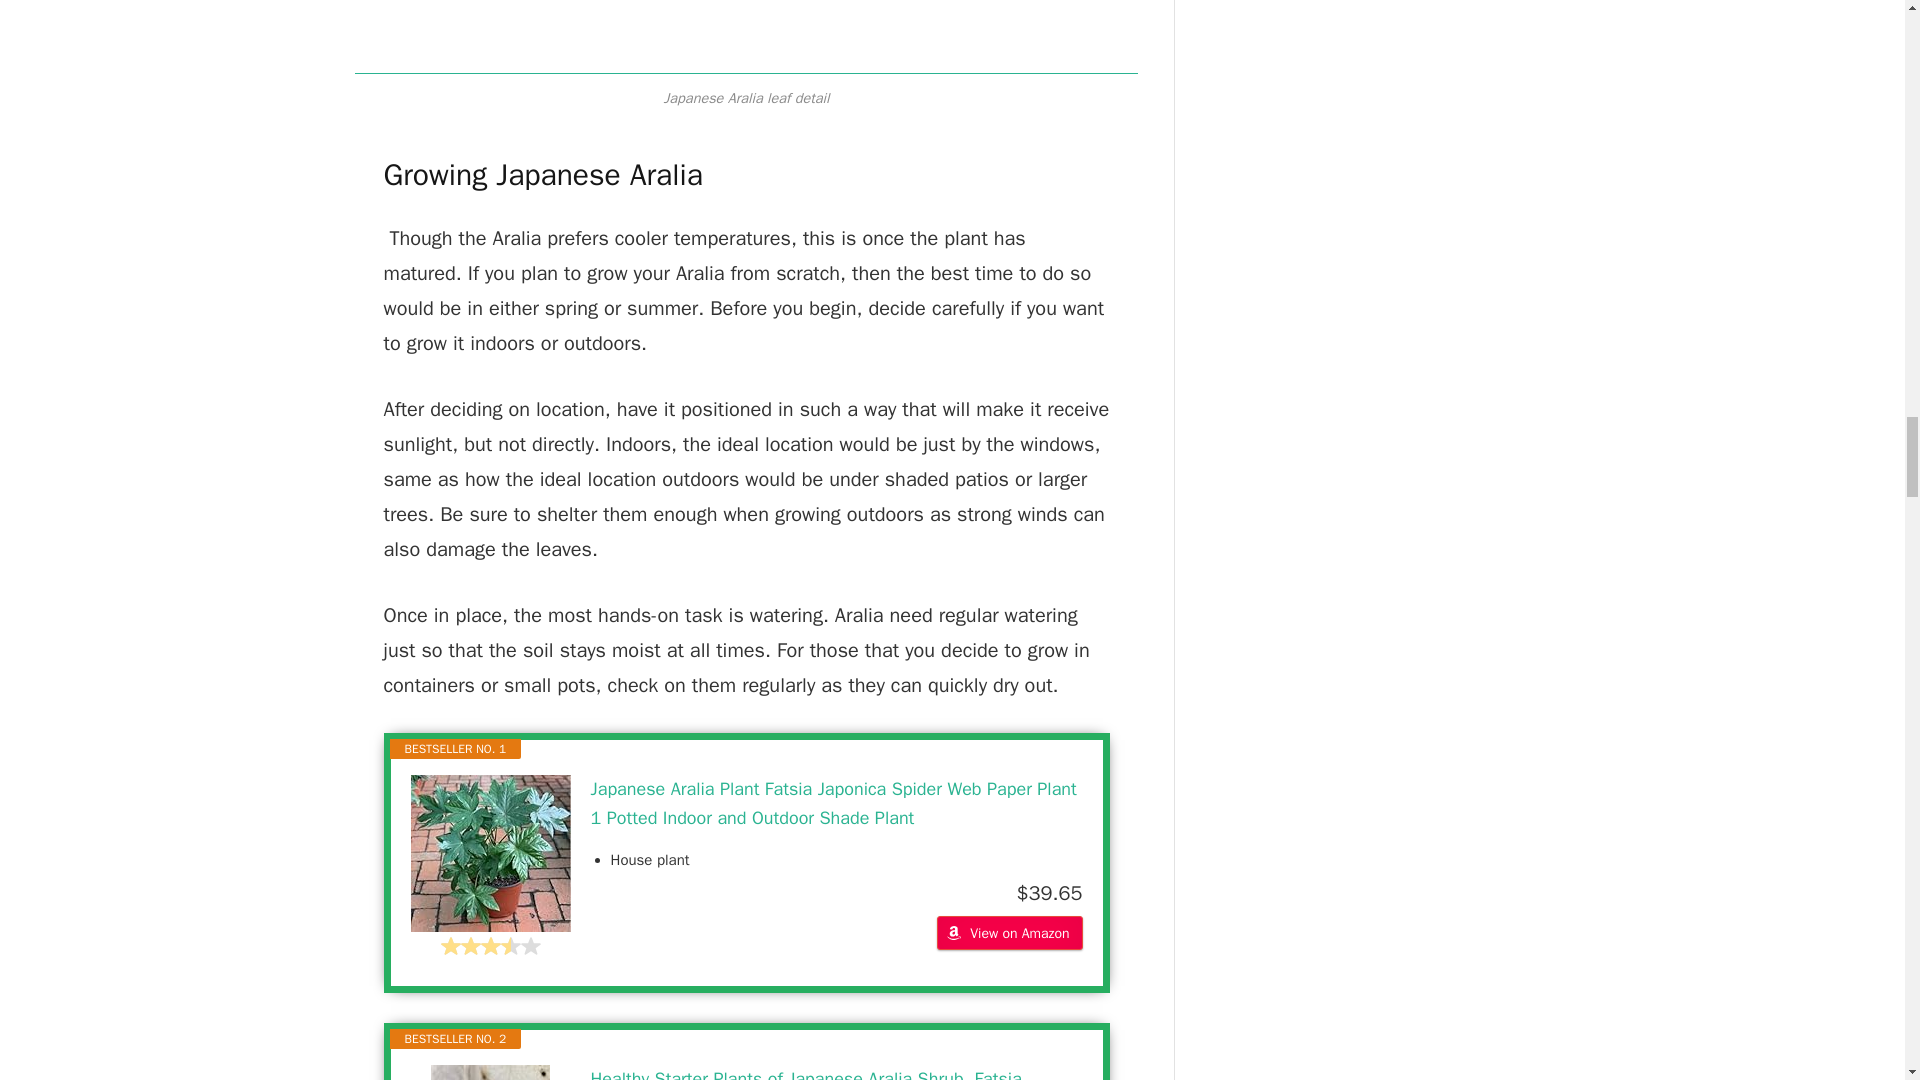 This screenshot has width=1920, height=1080. I want to click on Reviews on Amazon, so click(489, 946).